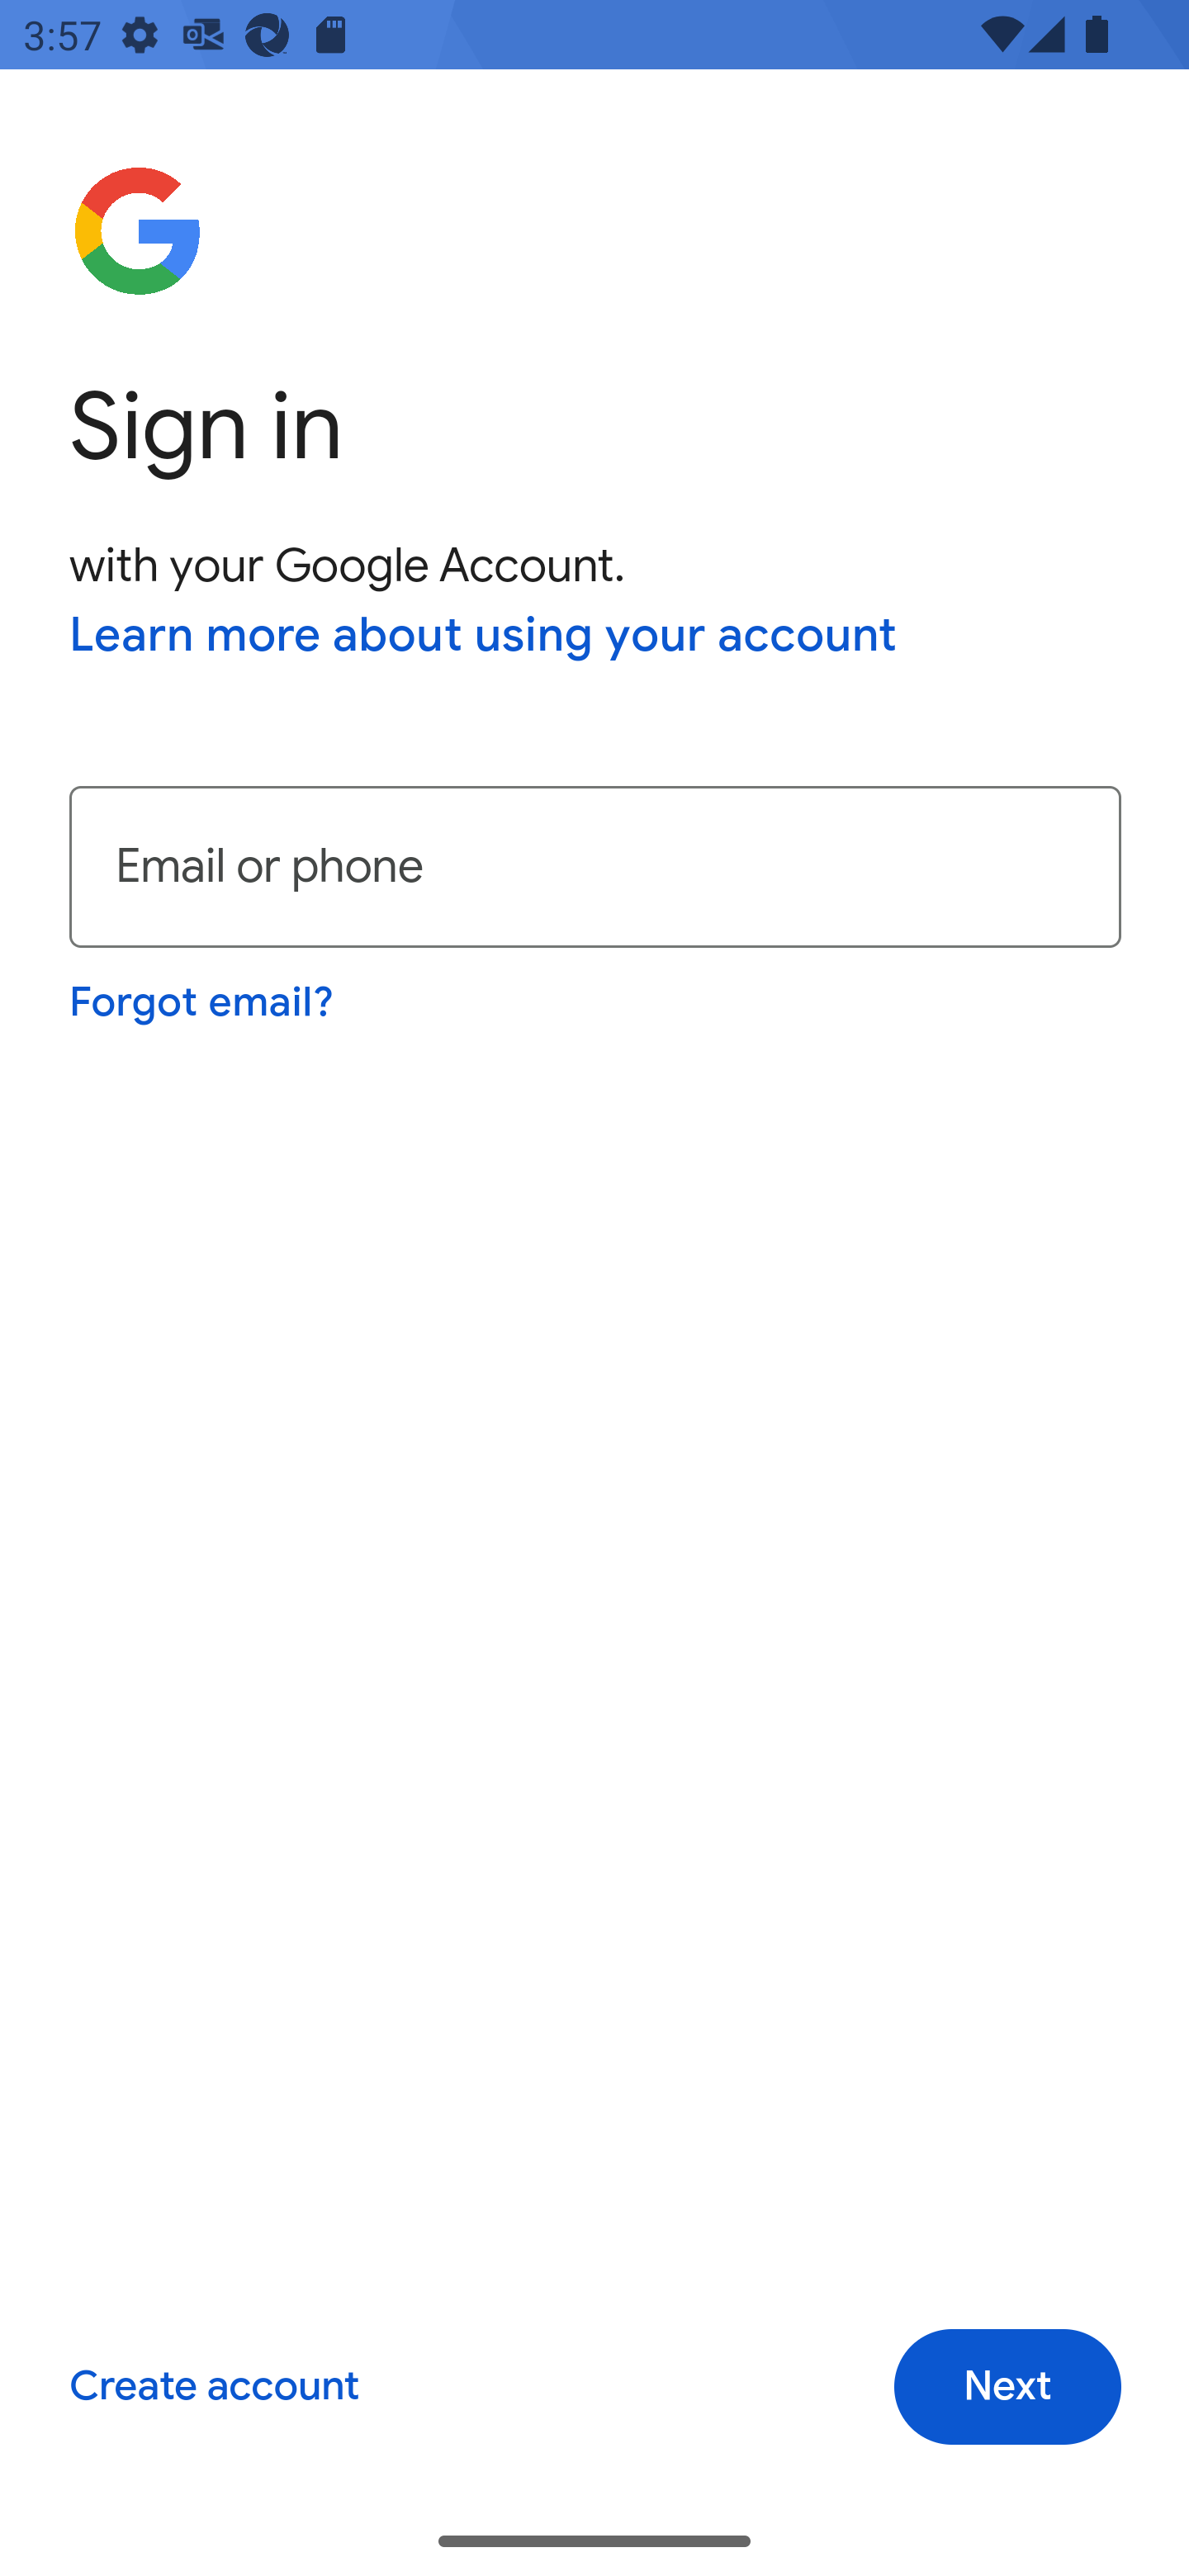 The height and width of the screenshot is (2576, 1189). I want to click on Create account, so click(213, 2388).